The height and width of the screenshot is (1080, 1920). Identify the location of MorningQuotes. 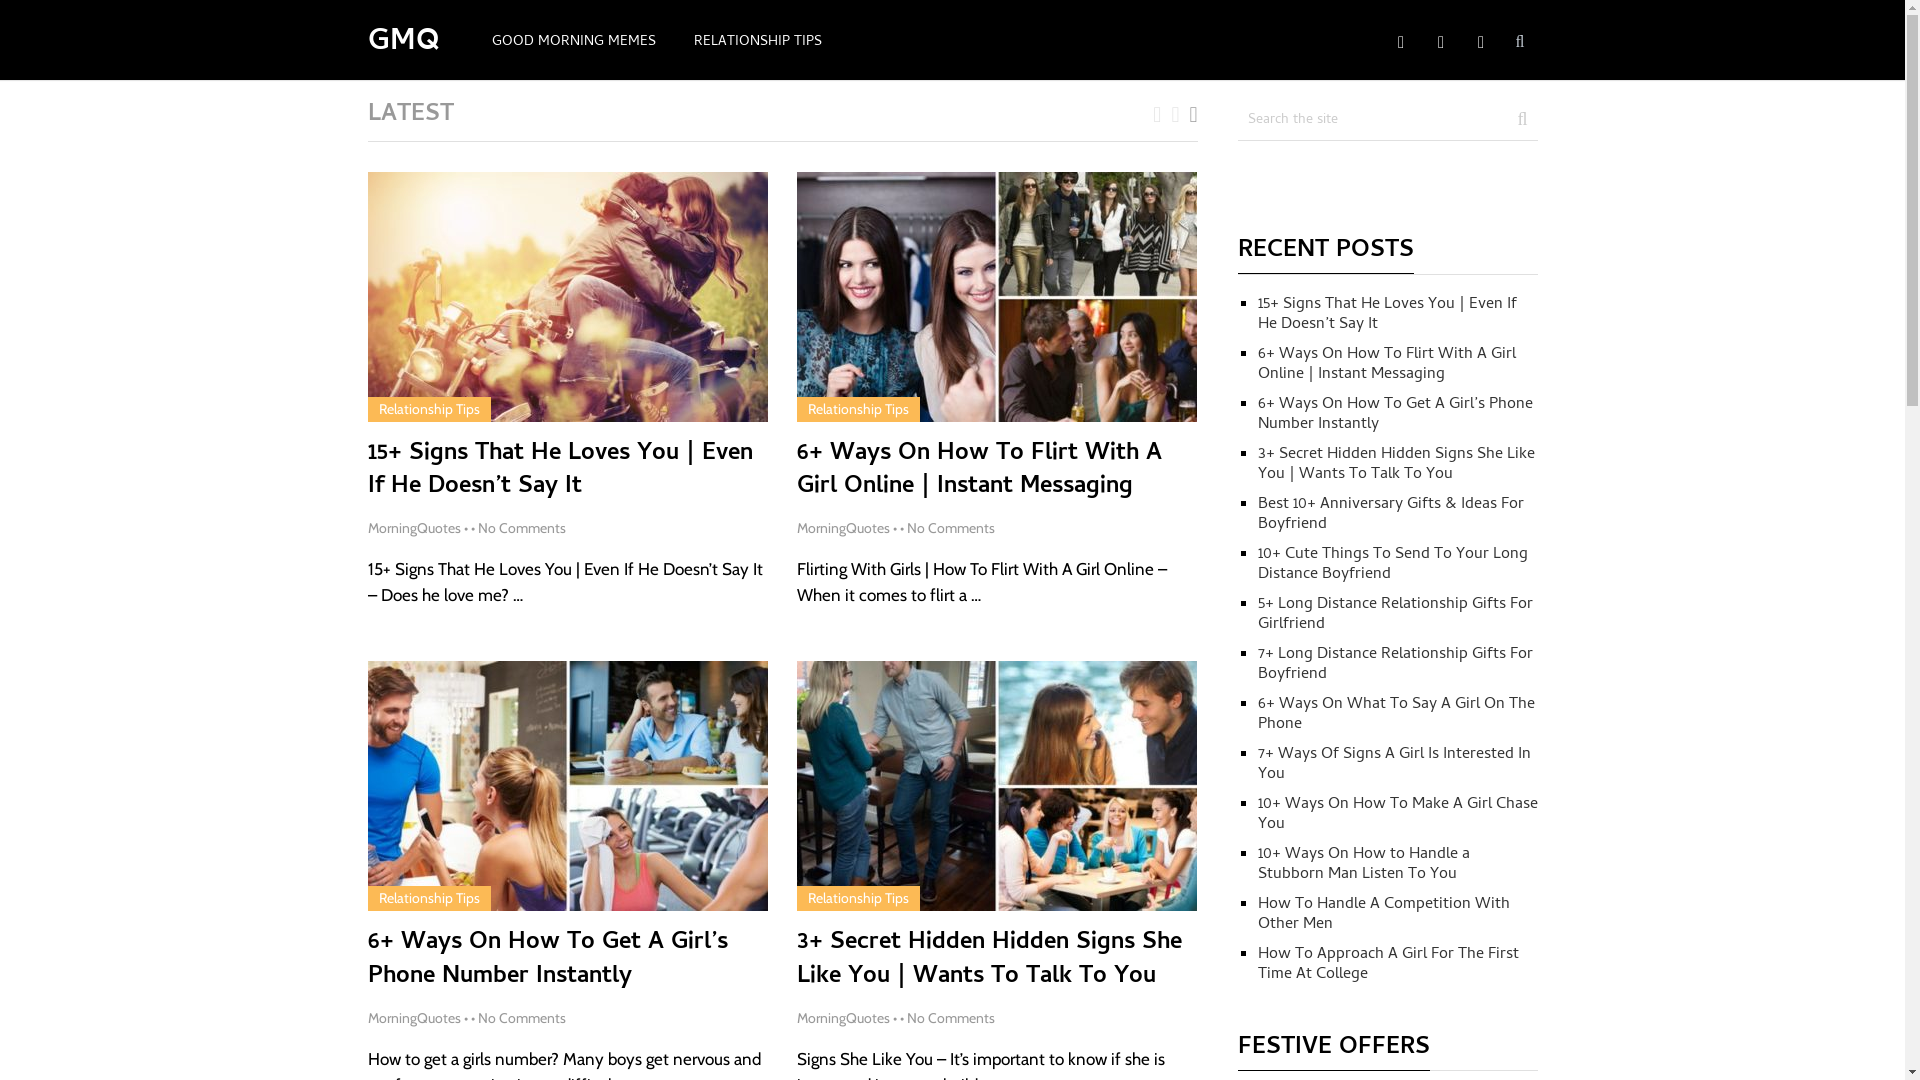
(414, 1018).